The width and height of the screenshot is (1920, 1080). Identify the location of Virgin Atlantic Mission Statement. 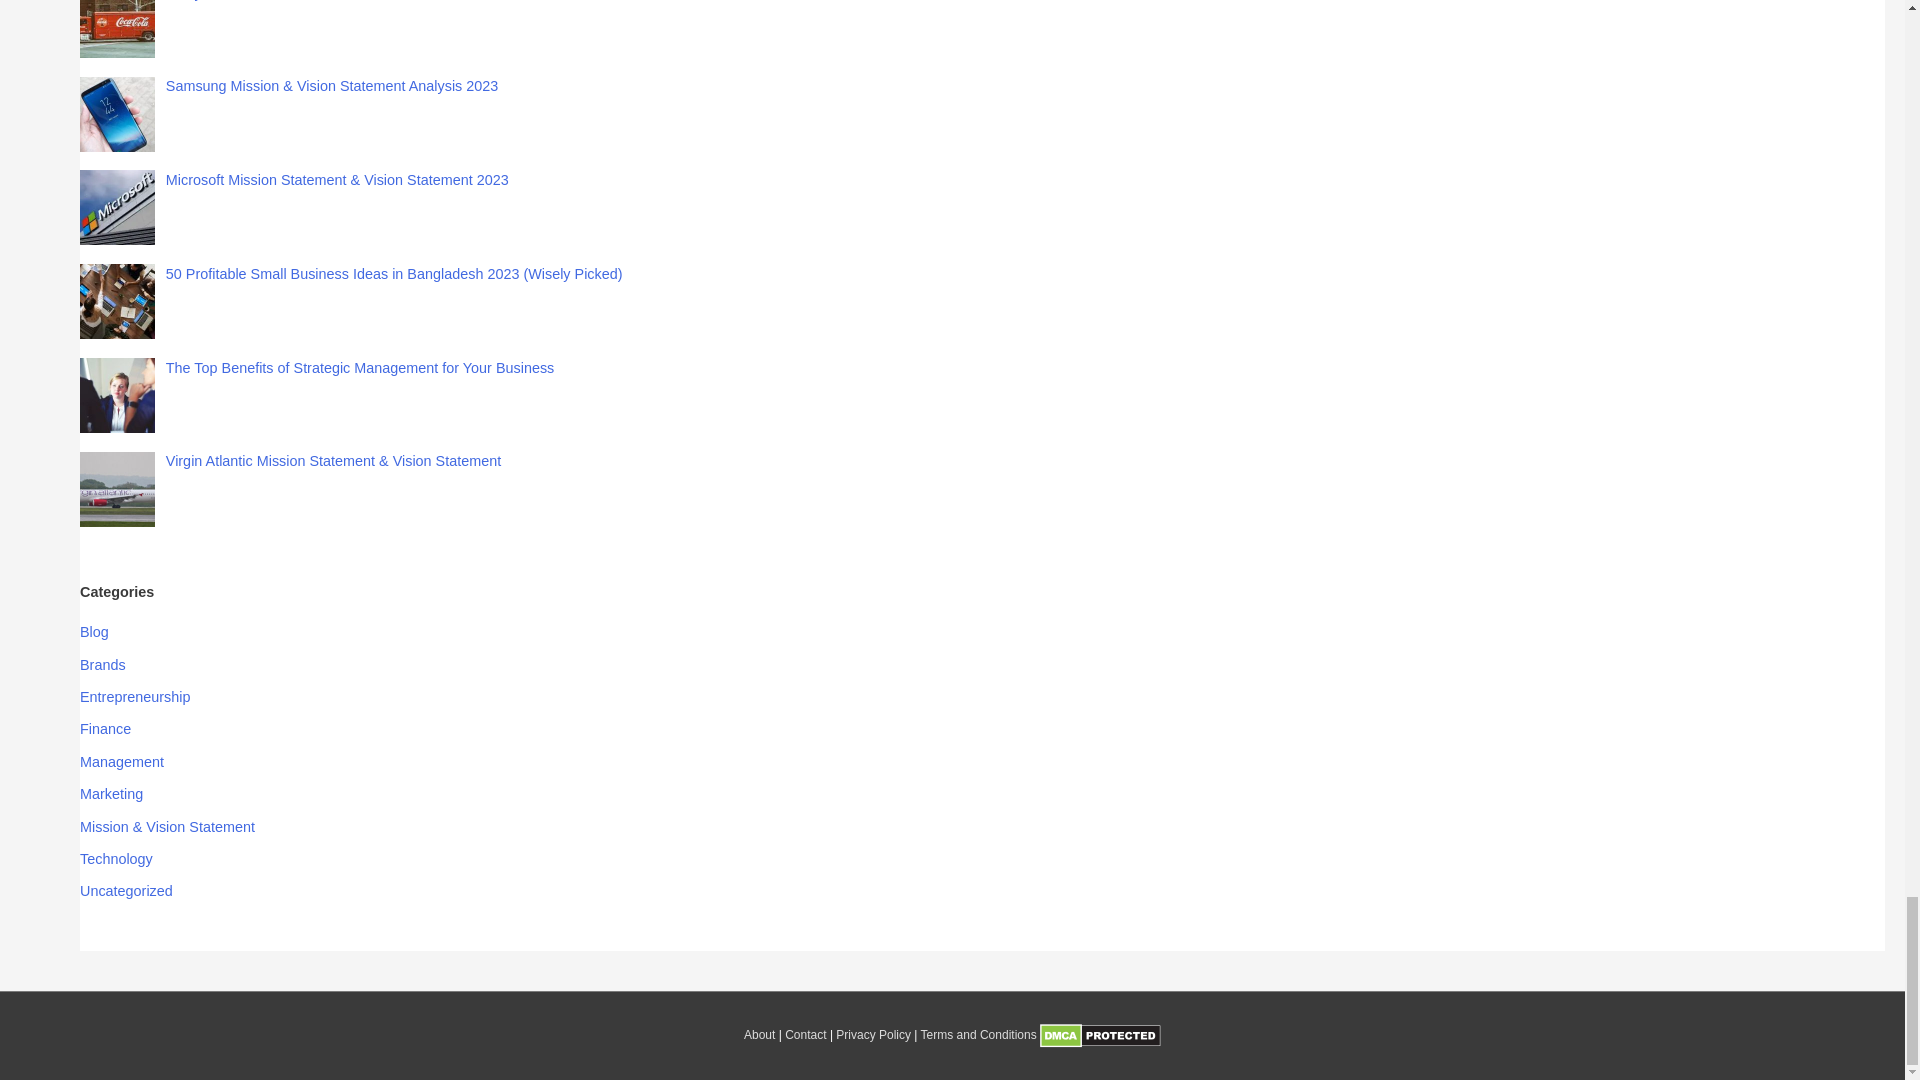
(118, 490).